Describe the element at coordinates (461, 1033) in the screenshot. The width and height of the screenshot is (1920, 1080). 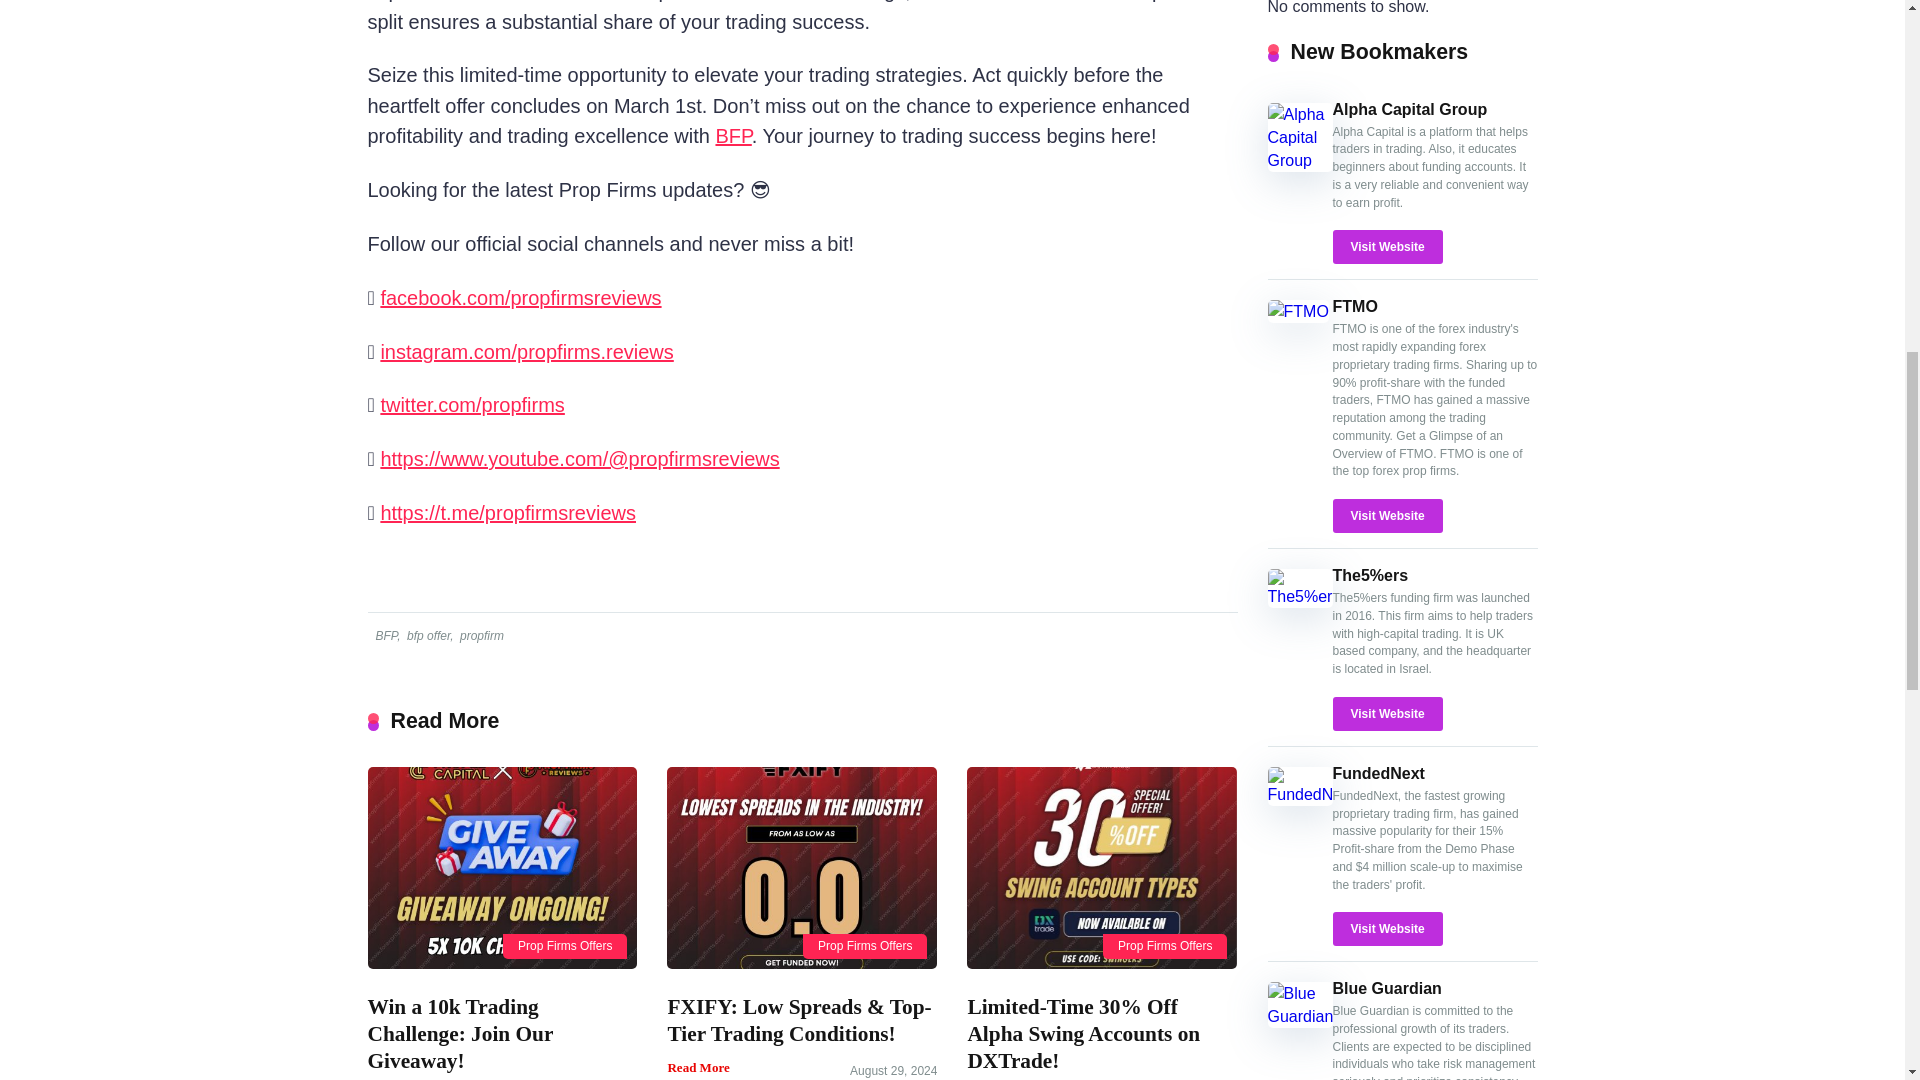
I see `Win a 10k Trading Challenge: Join Our Giveaway!` at that location.